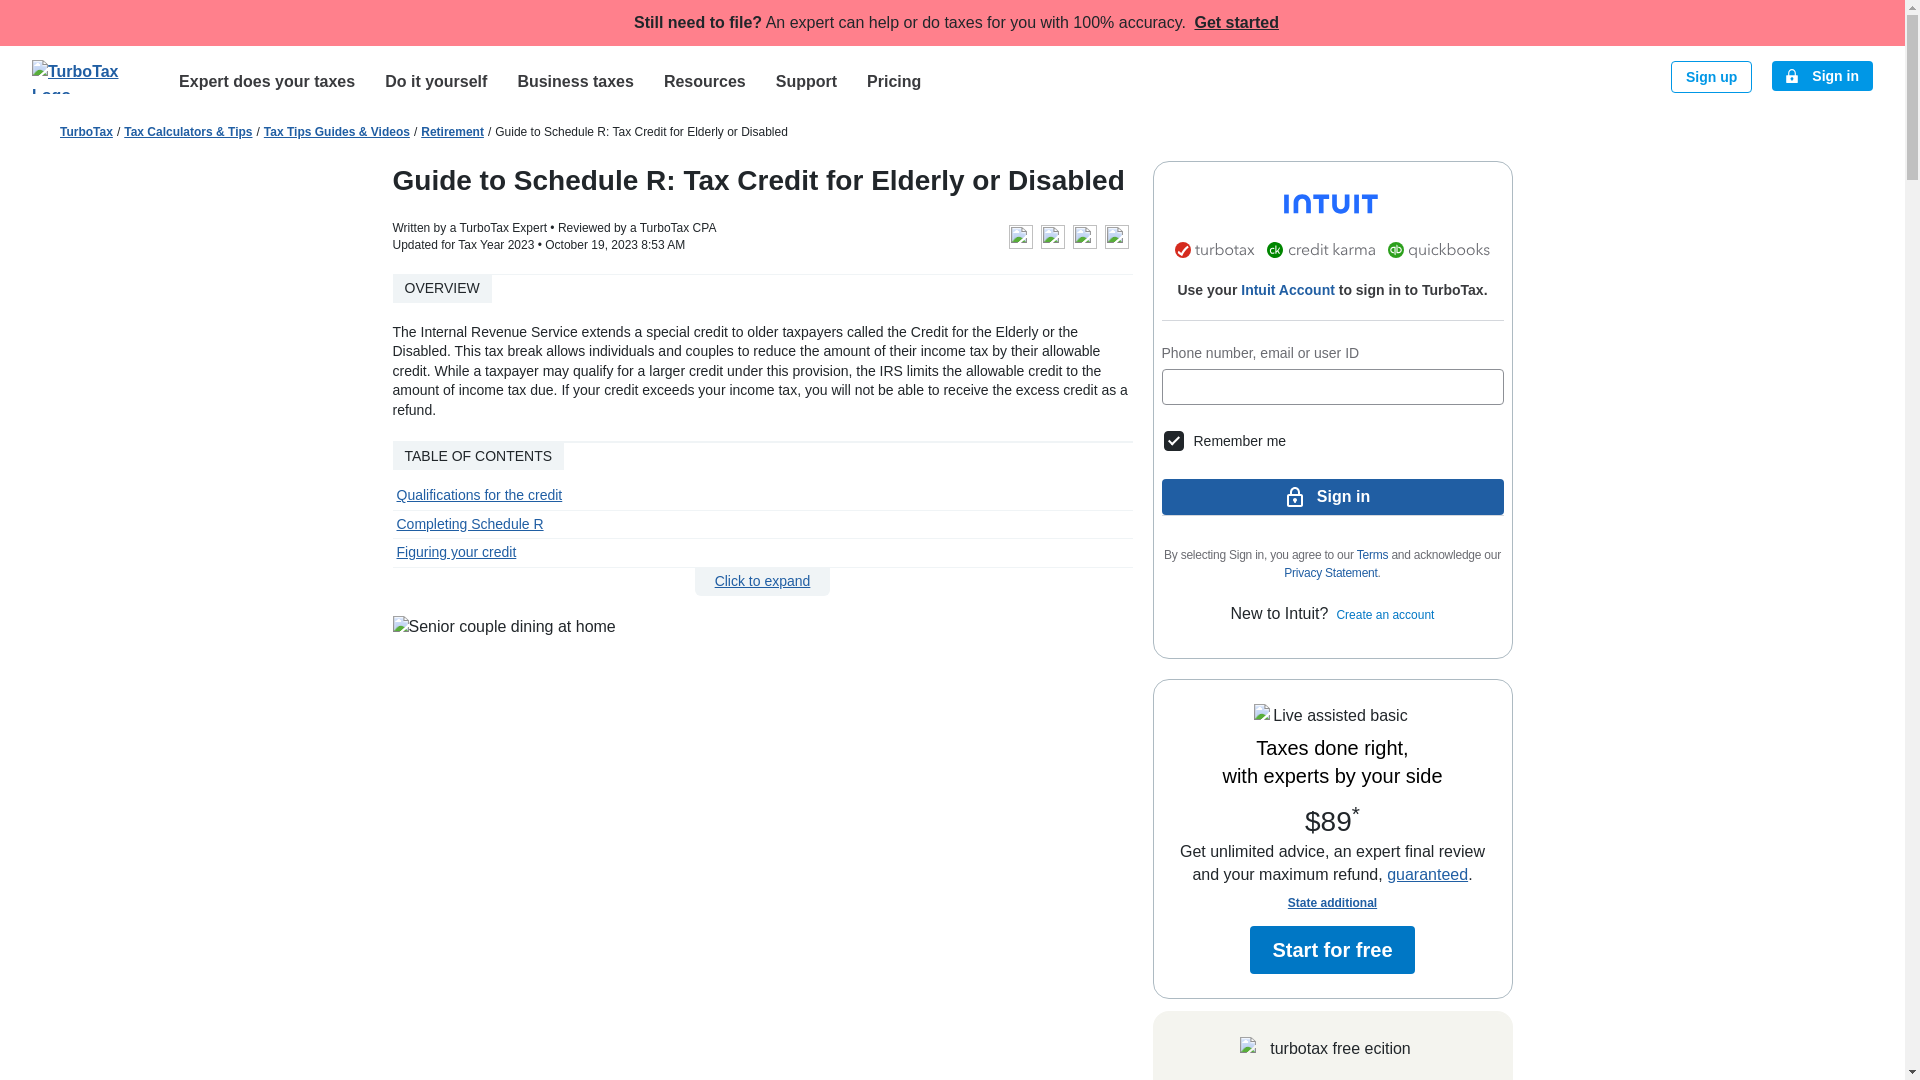 Image resolution: width=1920 pixels, height=1080 pixels. What do you see at coordinates (1084, 236) in the screenshot?
I see `Share this article on X` at bounding box center [1084, 236].